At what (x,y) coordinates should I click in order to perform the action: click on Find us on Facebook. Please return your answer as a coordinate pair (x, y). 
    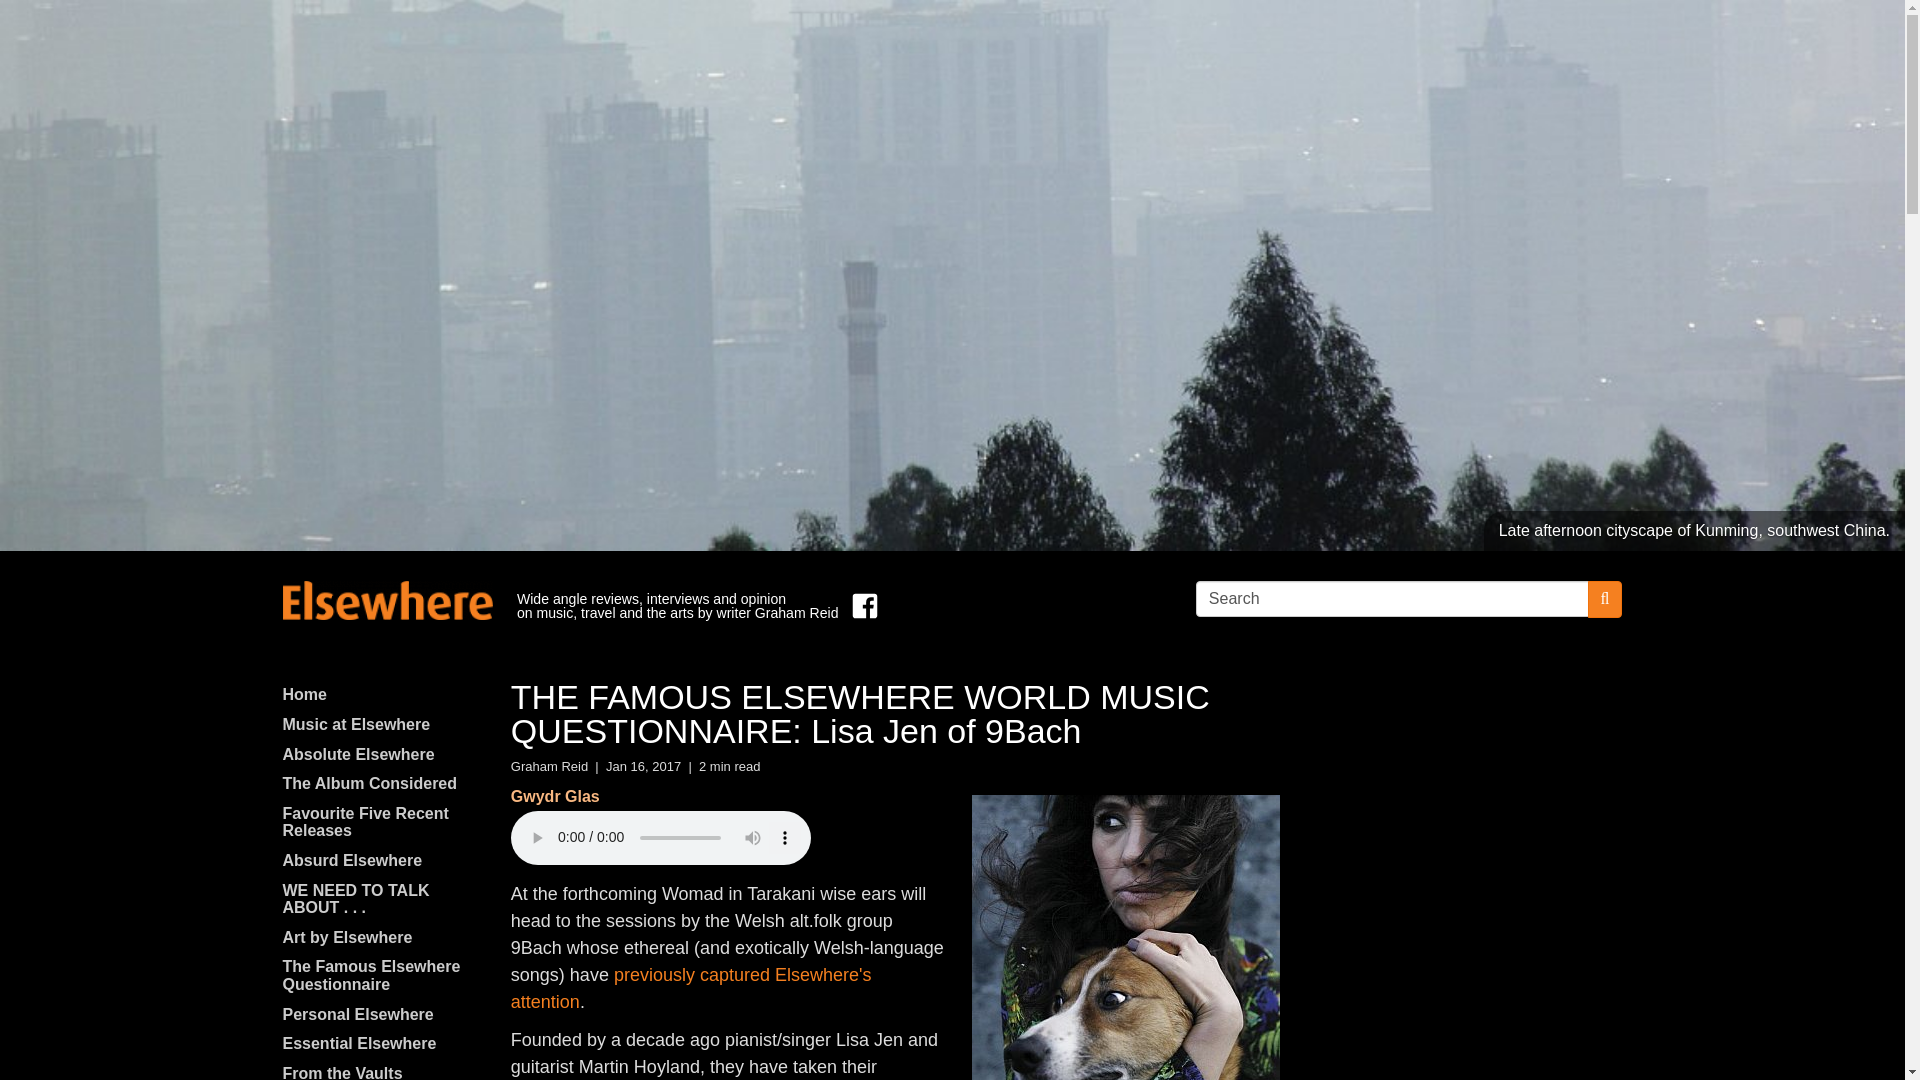
    Looking at the image, I should click on (860, 606).